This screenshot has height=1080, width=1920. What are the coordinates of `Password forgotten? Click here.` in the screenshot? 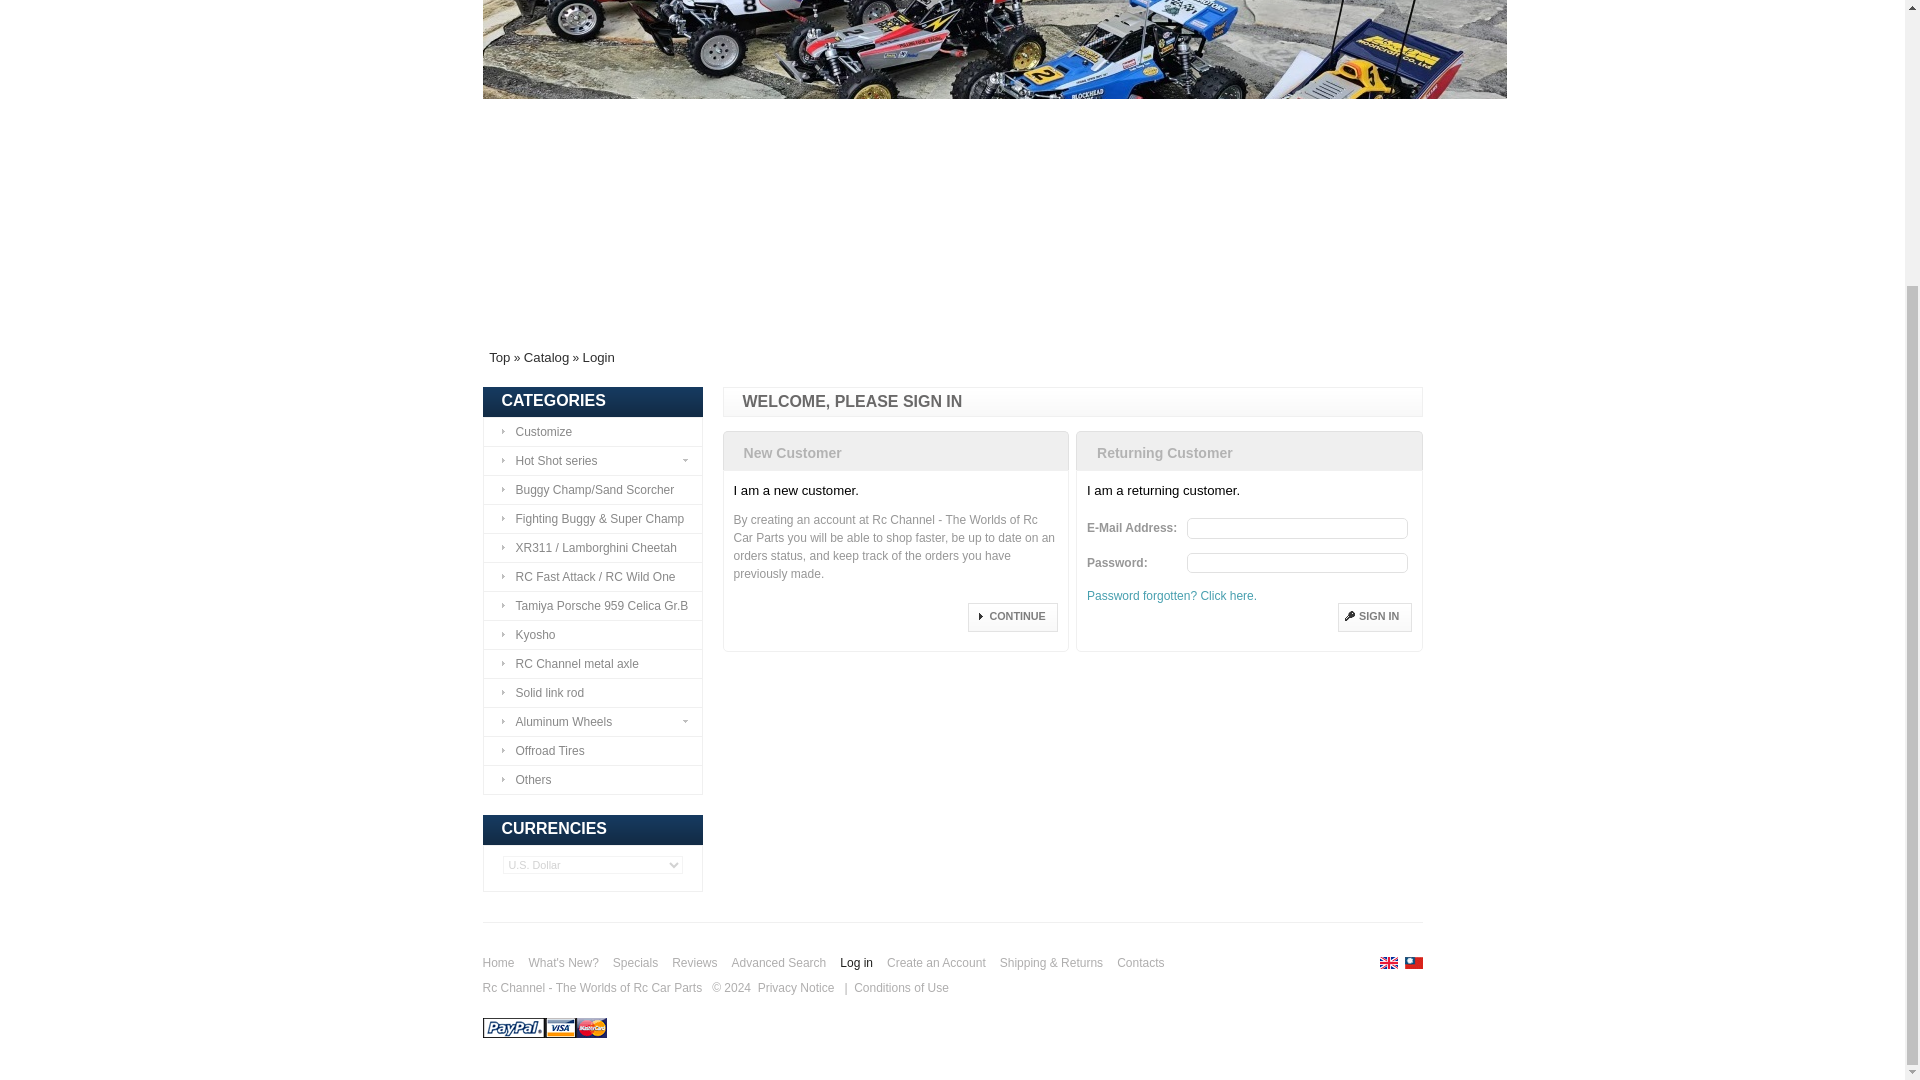 It's located at (1172, 595).